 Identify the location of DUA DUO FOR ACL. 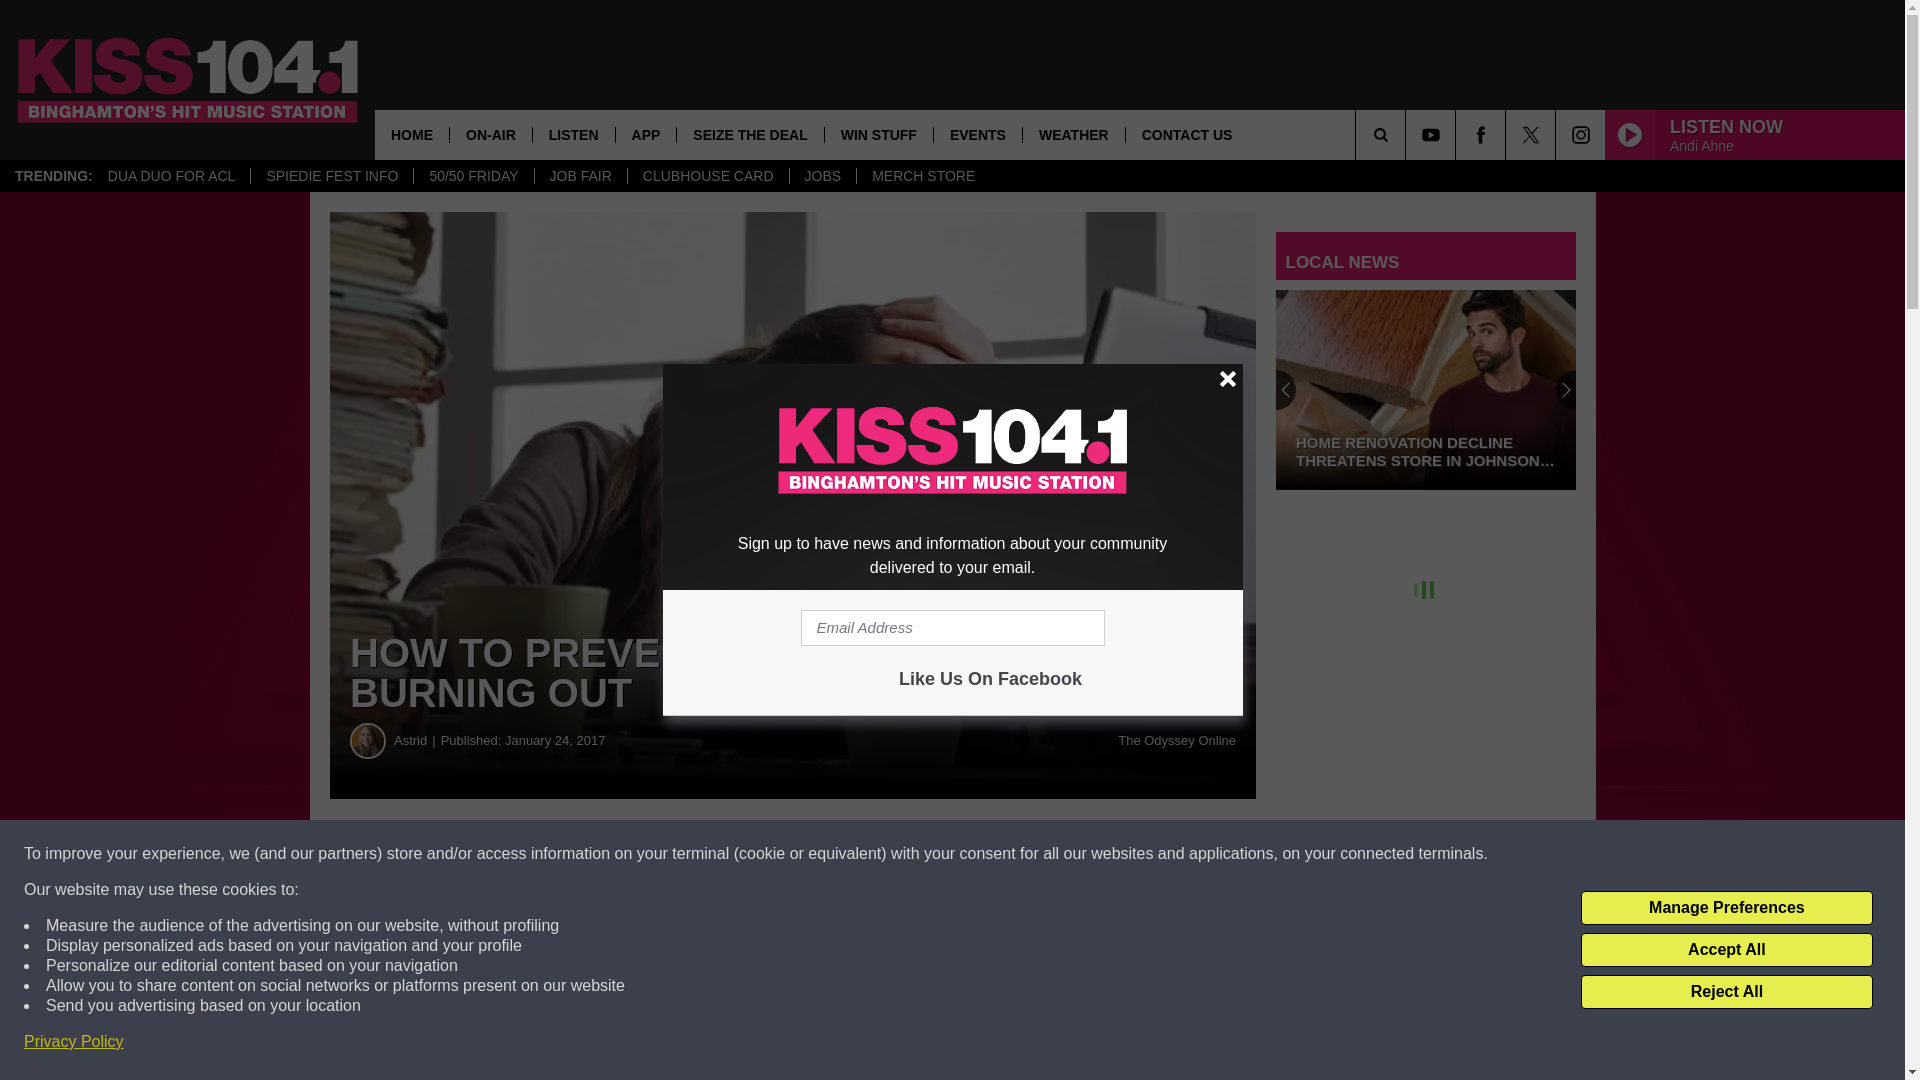
(172, 176).